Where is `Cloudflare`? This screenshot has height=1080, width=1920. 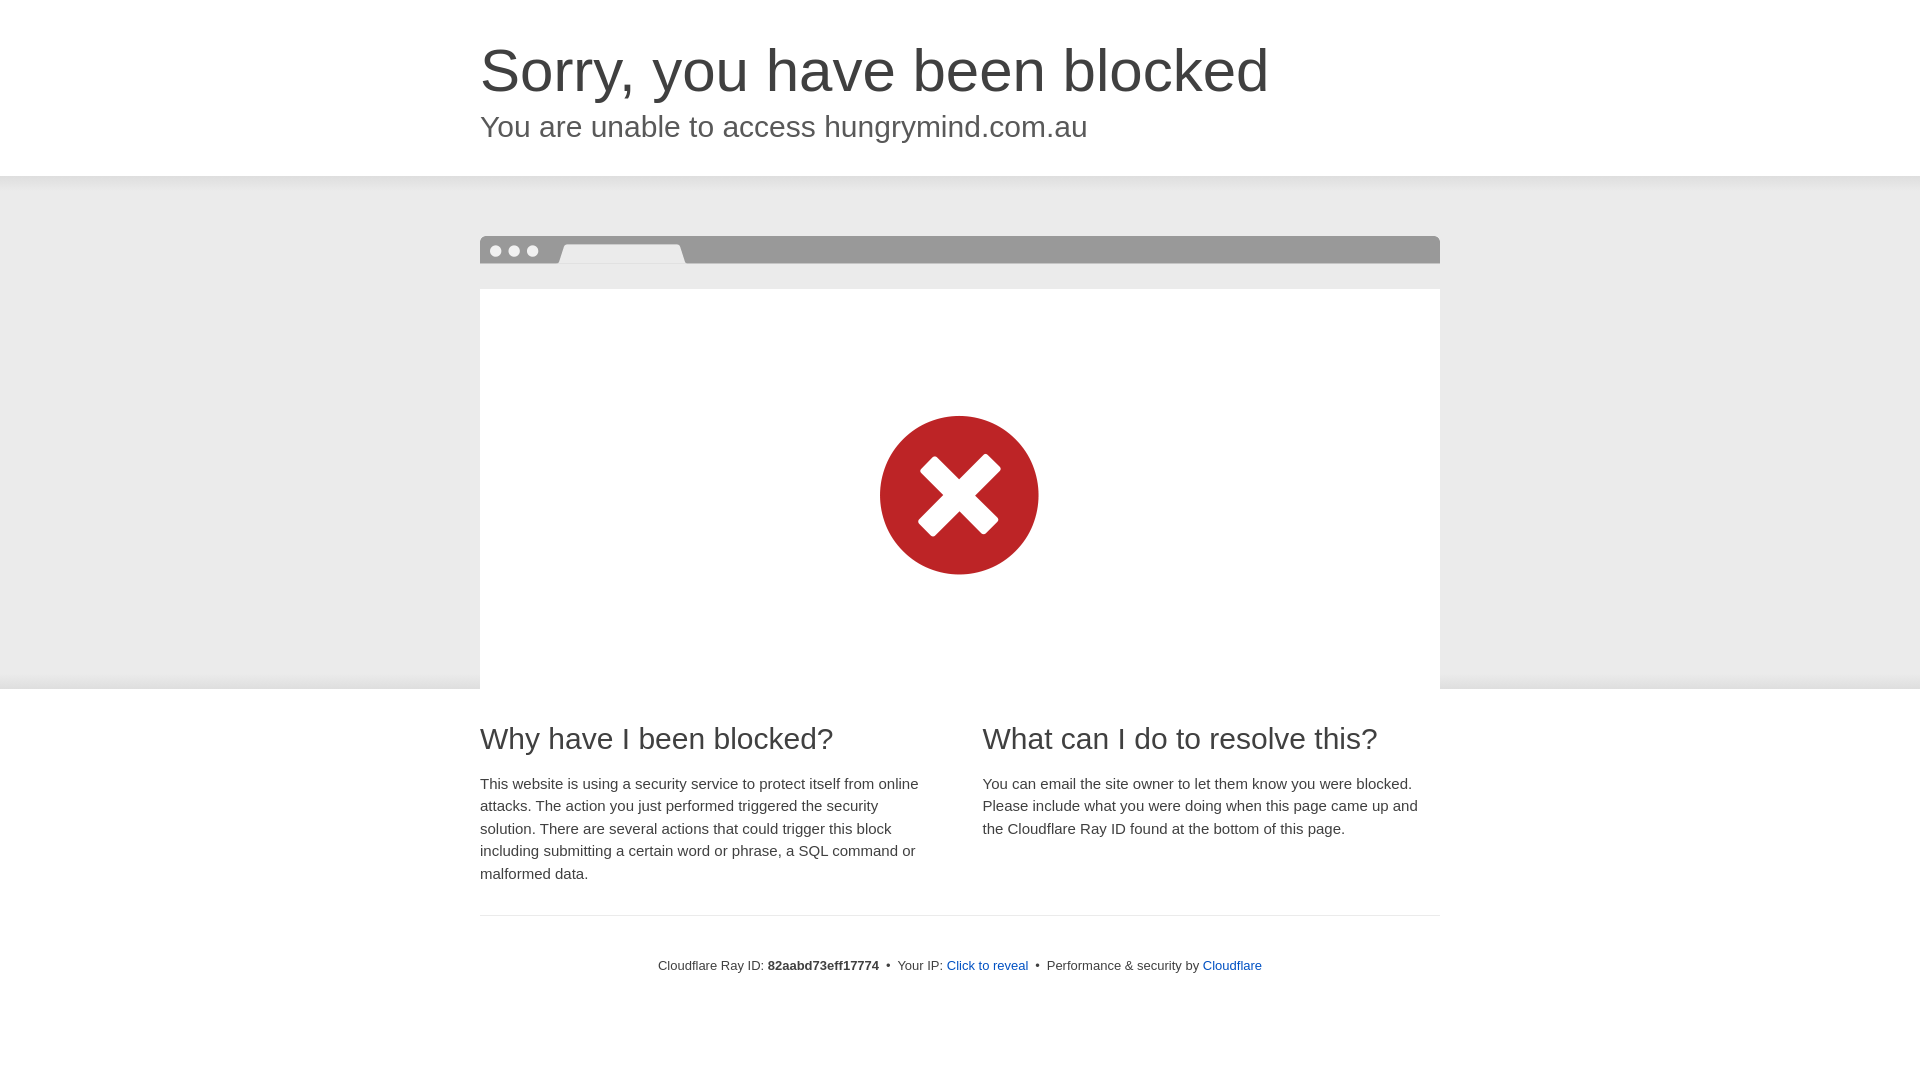
Cloudflare is located at coordinates (1232, 966).